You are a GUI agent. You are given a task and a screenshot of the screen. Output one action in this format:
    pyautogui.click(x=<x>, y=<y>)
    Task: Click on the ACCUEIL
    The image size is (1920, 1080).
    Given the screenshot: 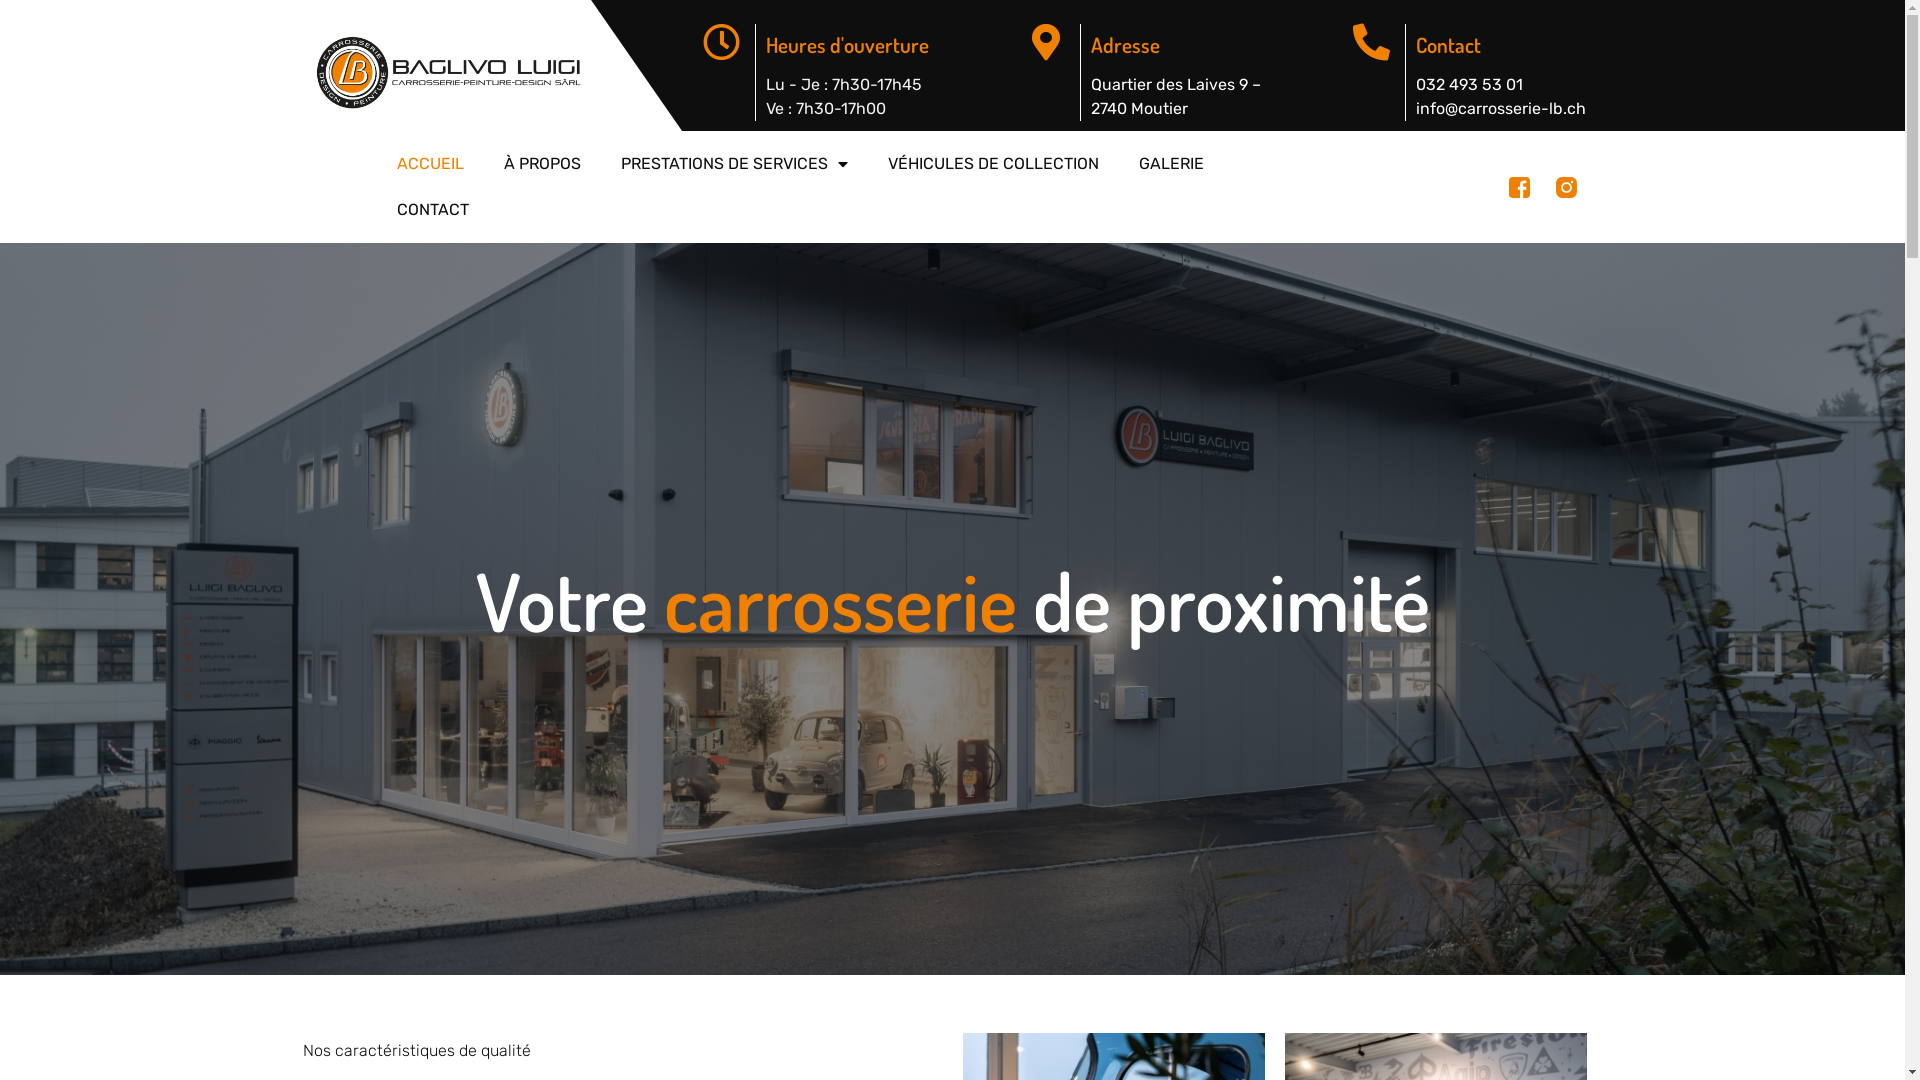 What is the action you would take?
    pyautogui.click(x=430, y=164)
    